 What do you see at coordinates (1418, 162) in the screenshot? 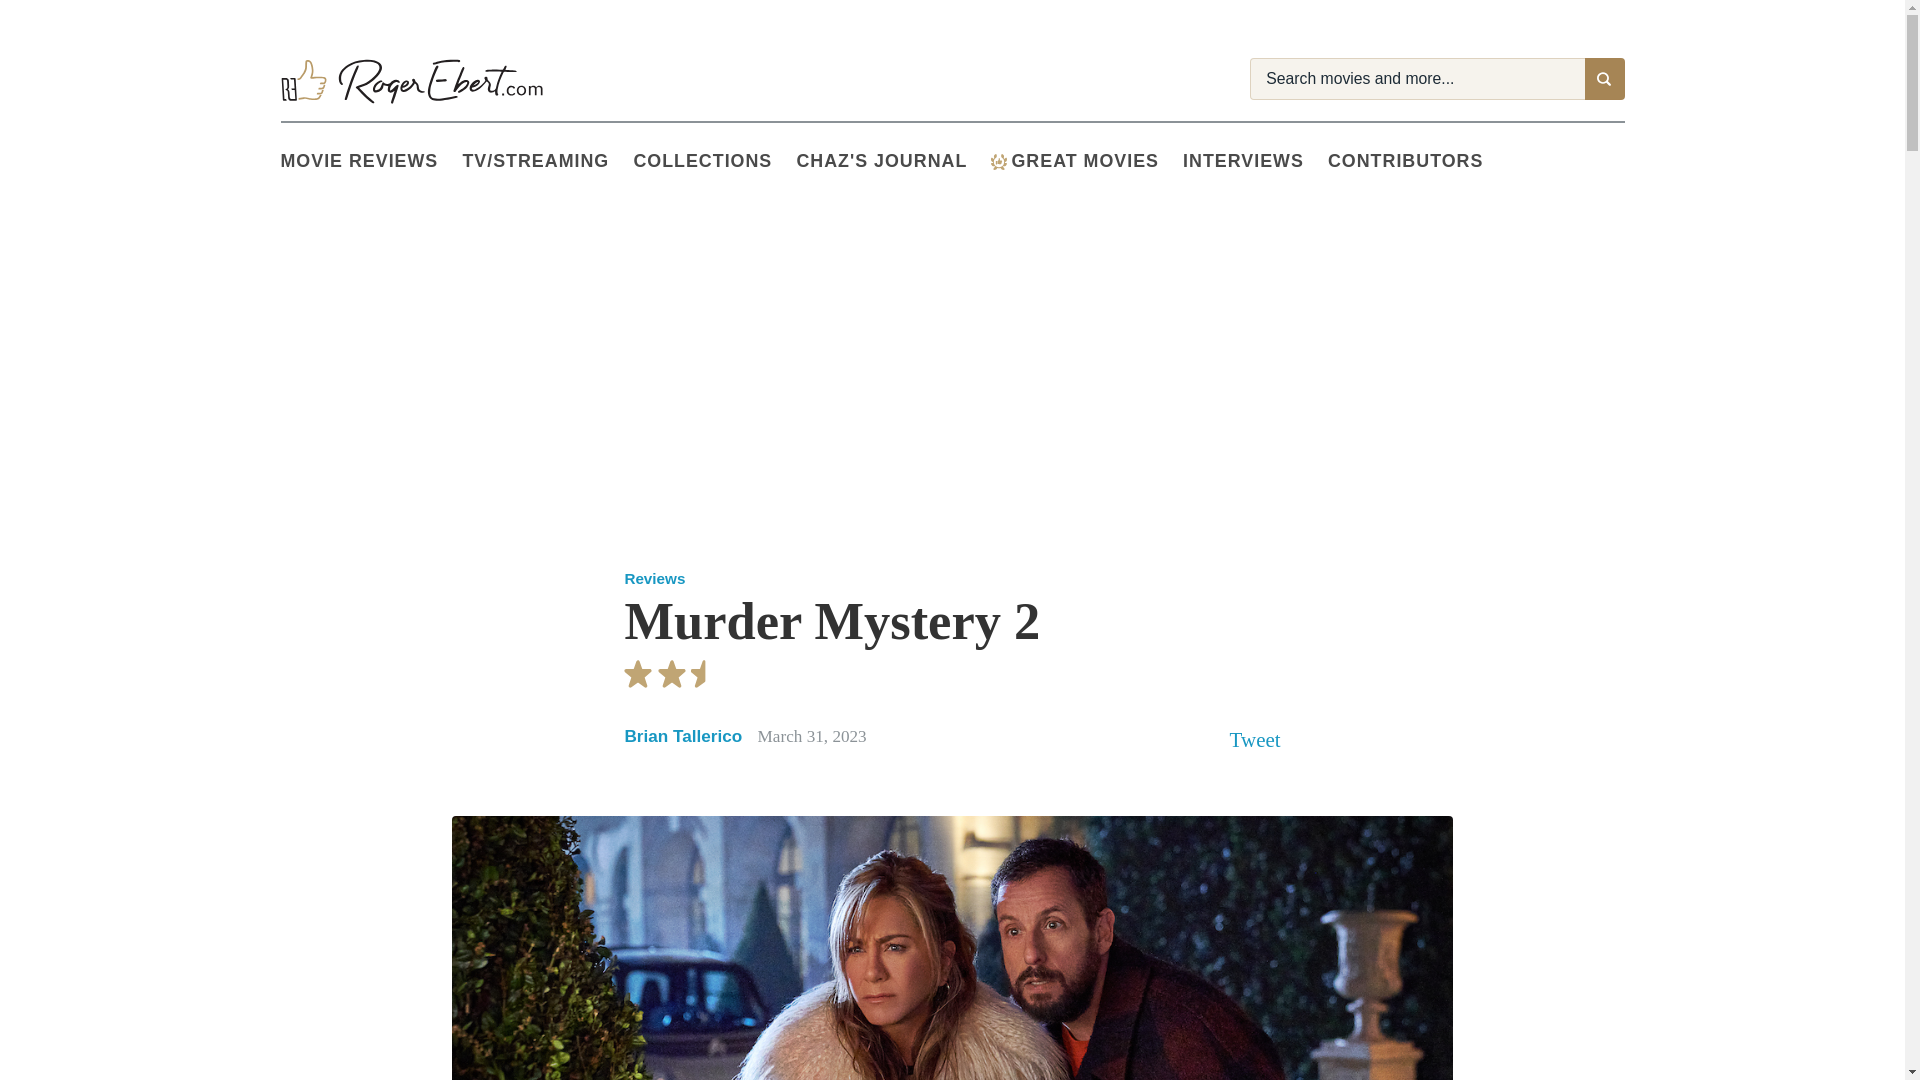
I see `CONTRIBUTORS` at bounding box center [1418, 162].